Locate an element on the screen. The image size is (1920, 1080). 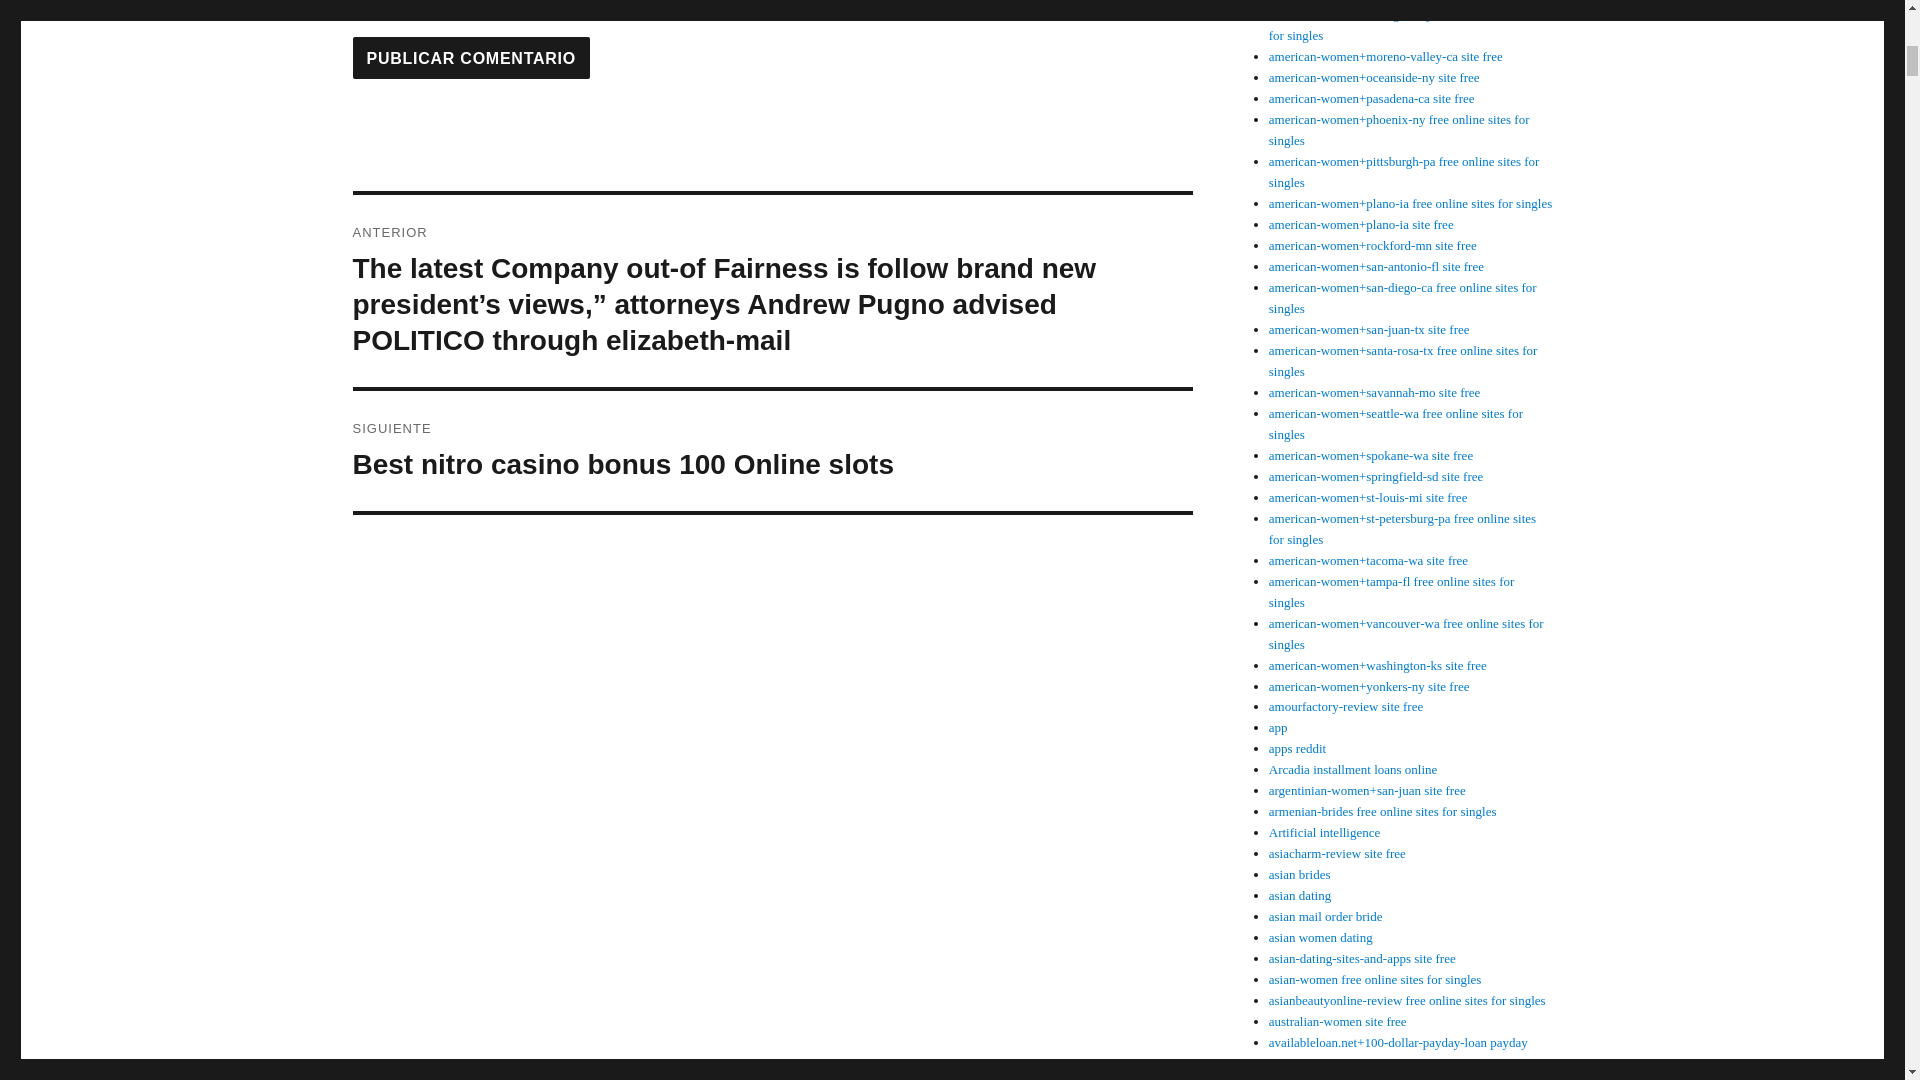
Publicar comentario is located at coordinates (470, 57).